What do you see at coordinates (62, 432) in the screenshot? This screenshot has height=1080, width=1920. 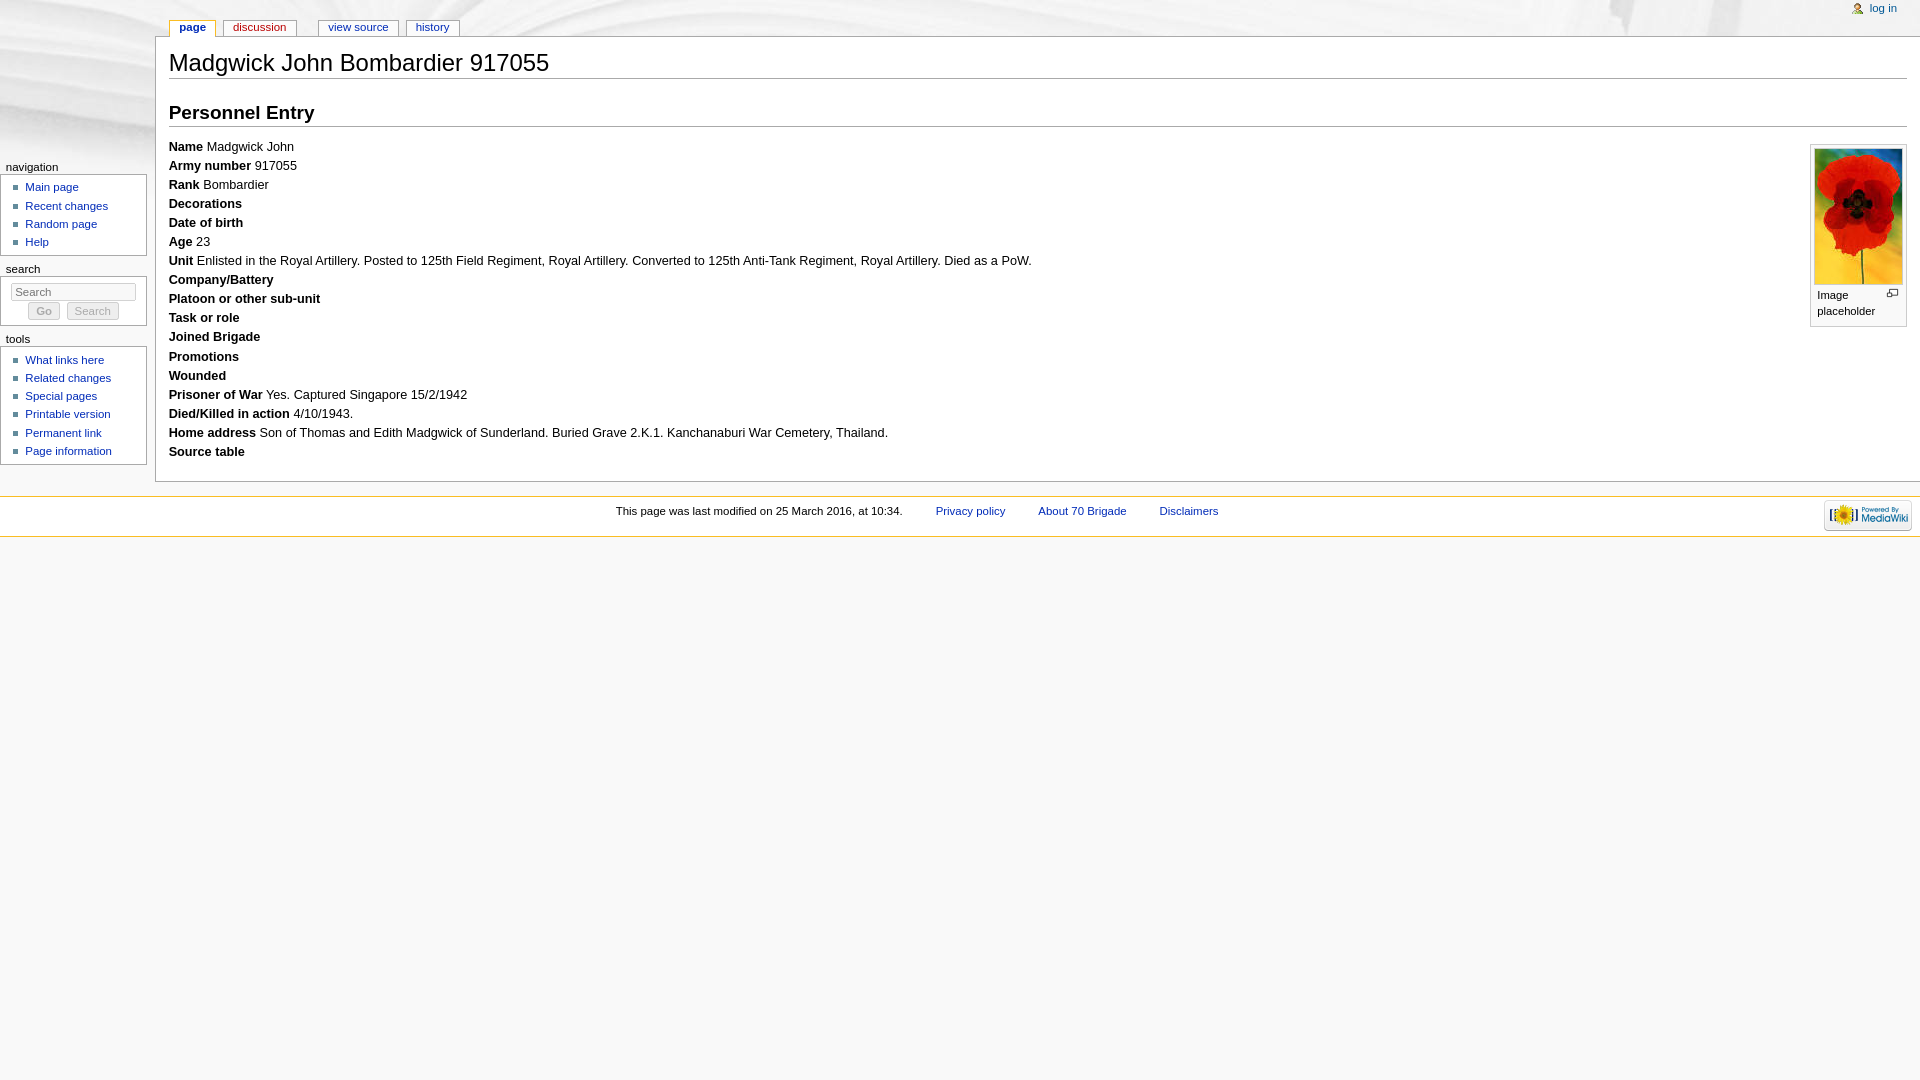 I see `Permanent link` at bounding box center [62, 432].